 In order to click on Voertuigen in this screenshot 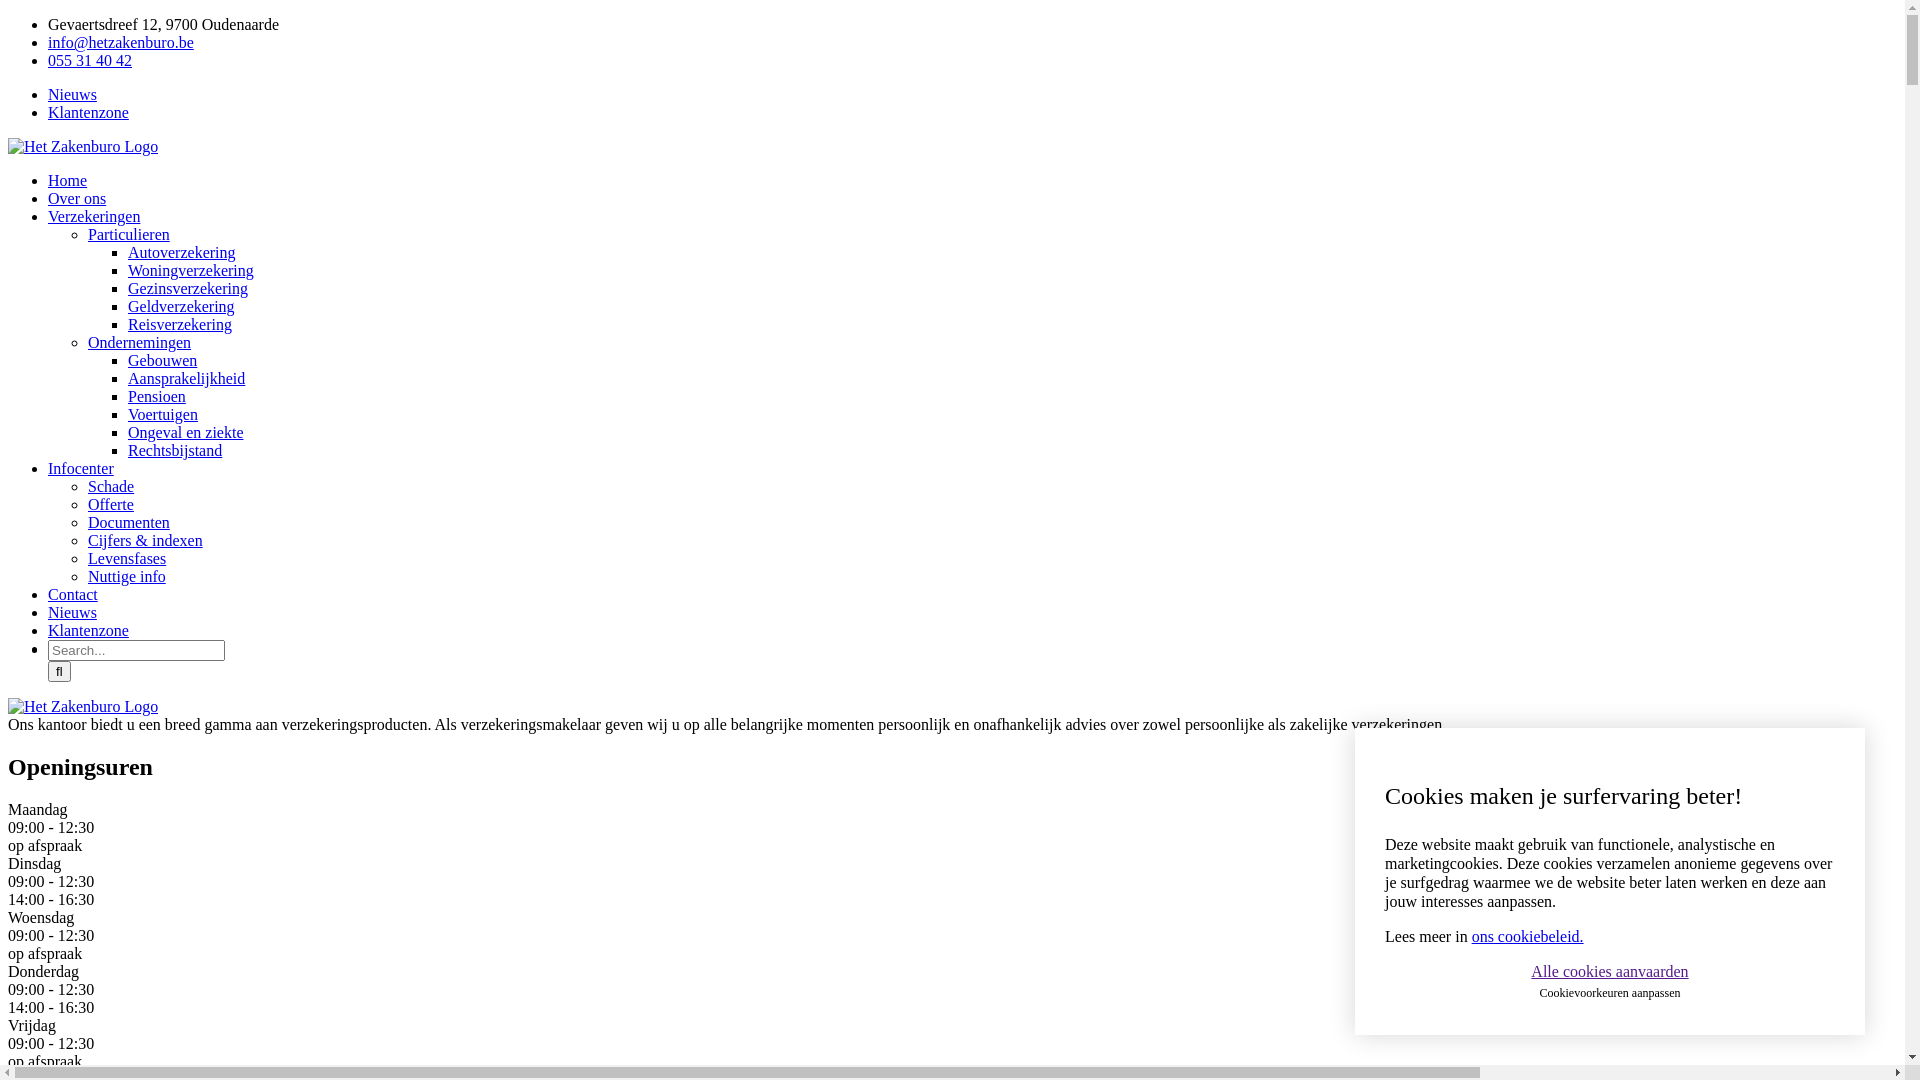, I will do `click(163, 414)`.